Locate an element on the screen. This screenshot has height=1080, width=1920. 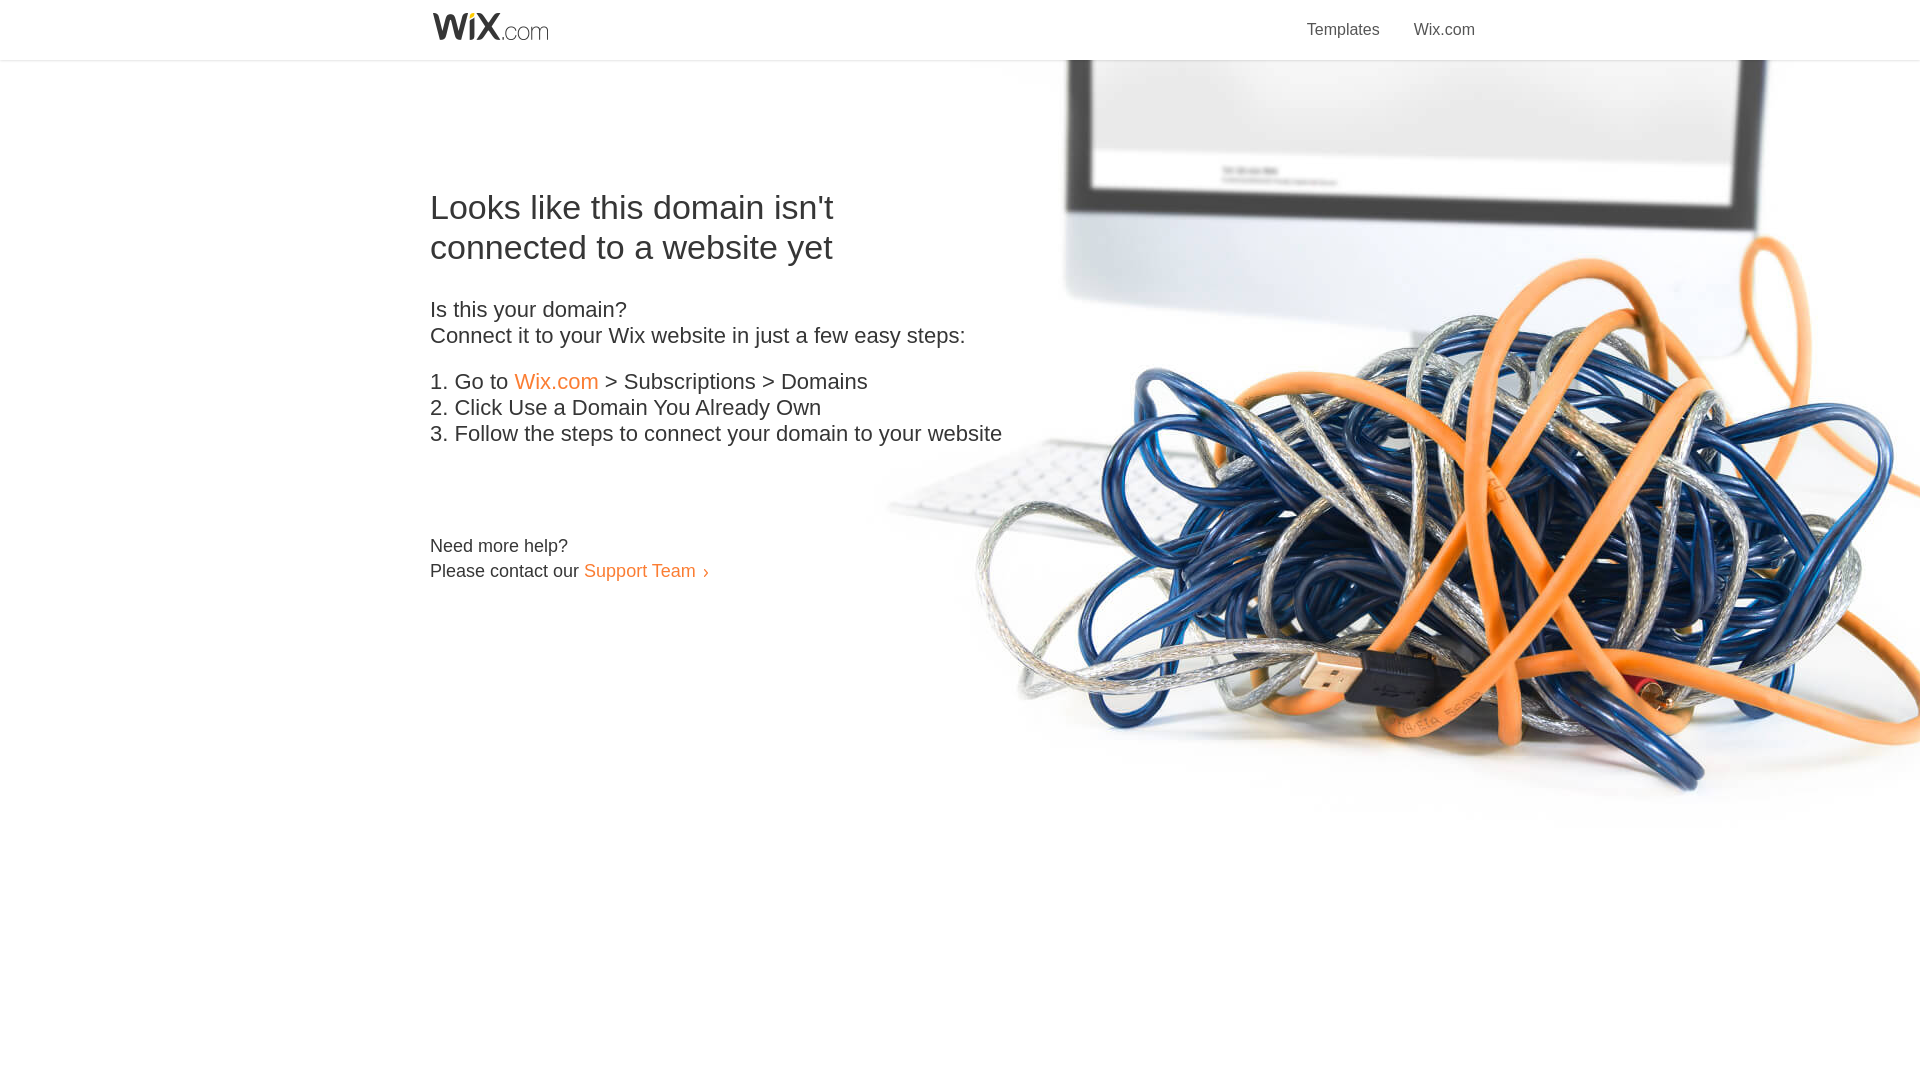
Wix.com is located at coordinates (1444, 18).